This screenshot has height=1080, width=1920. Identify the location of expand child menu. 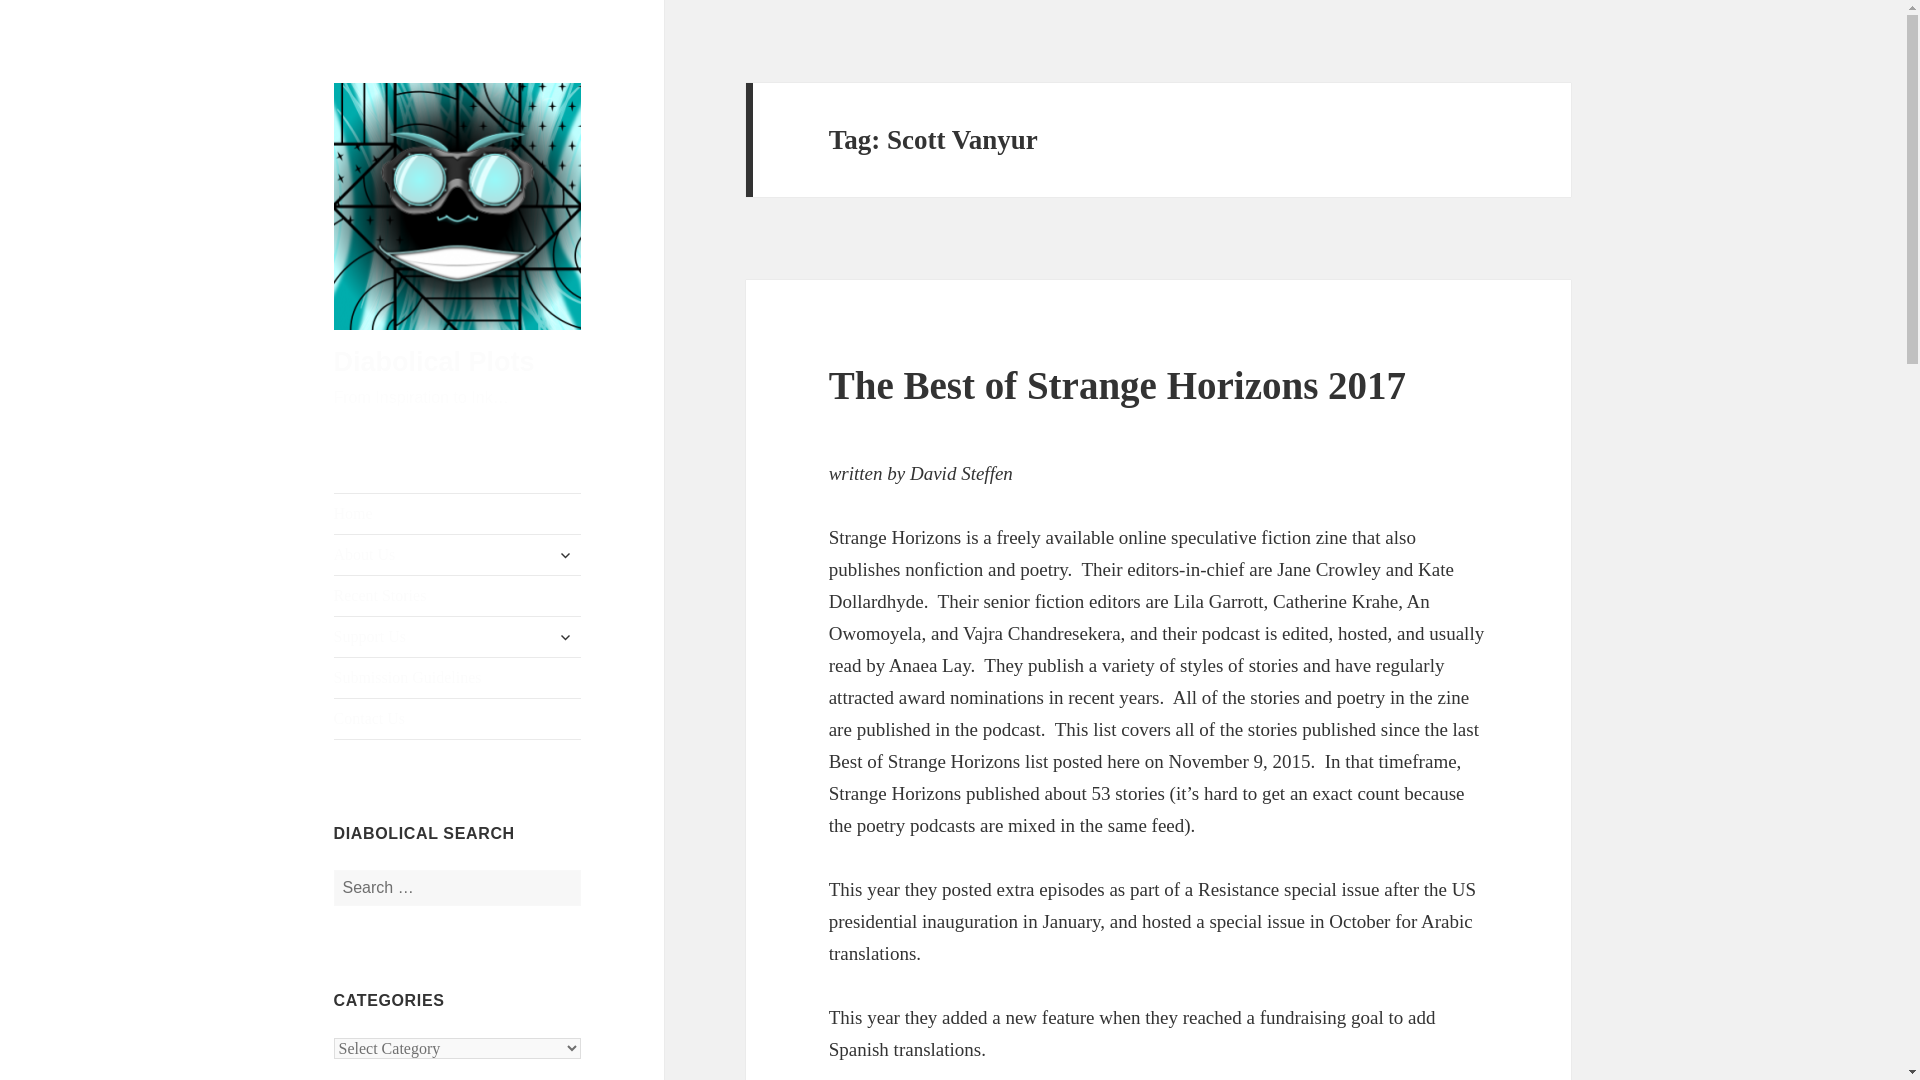
(565, 637).